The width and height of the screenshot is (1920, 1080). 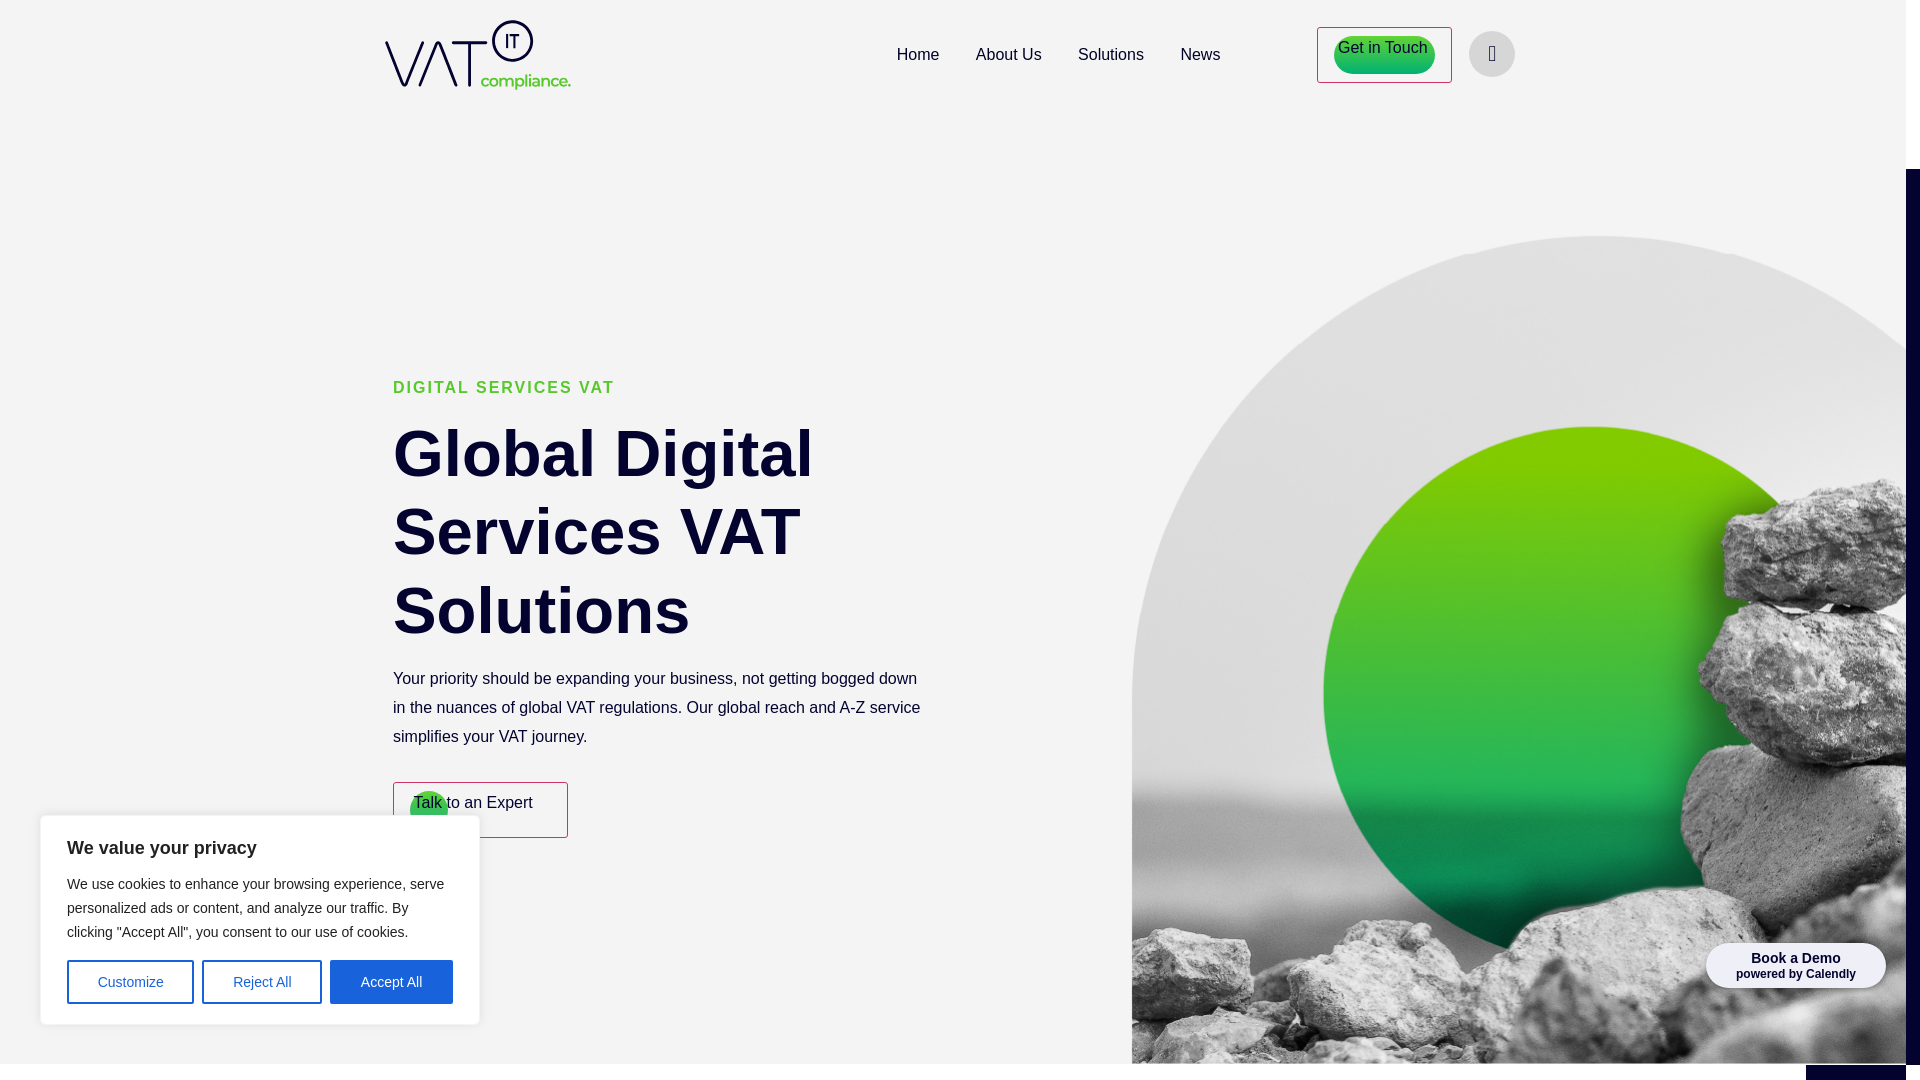 I want to click on Reject All, so click(x=262, y=982).